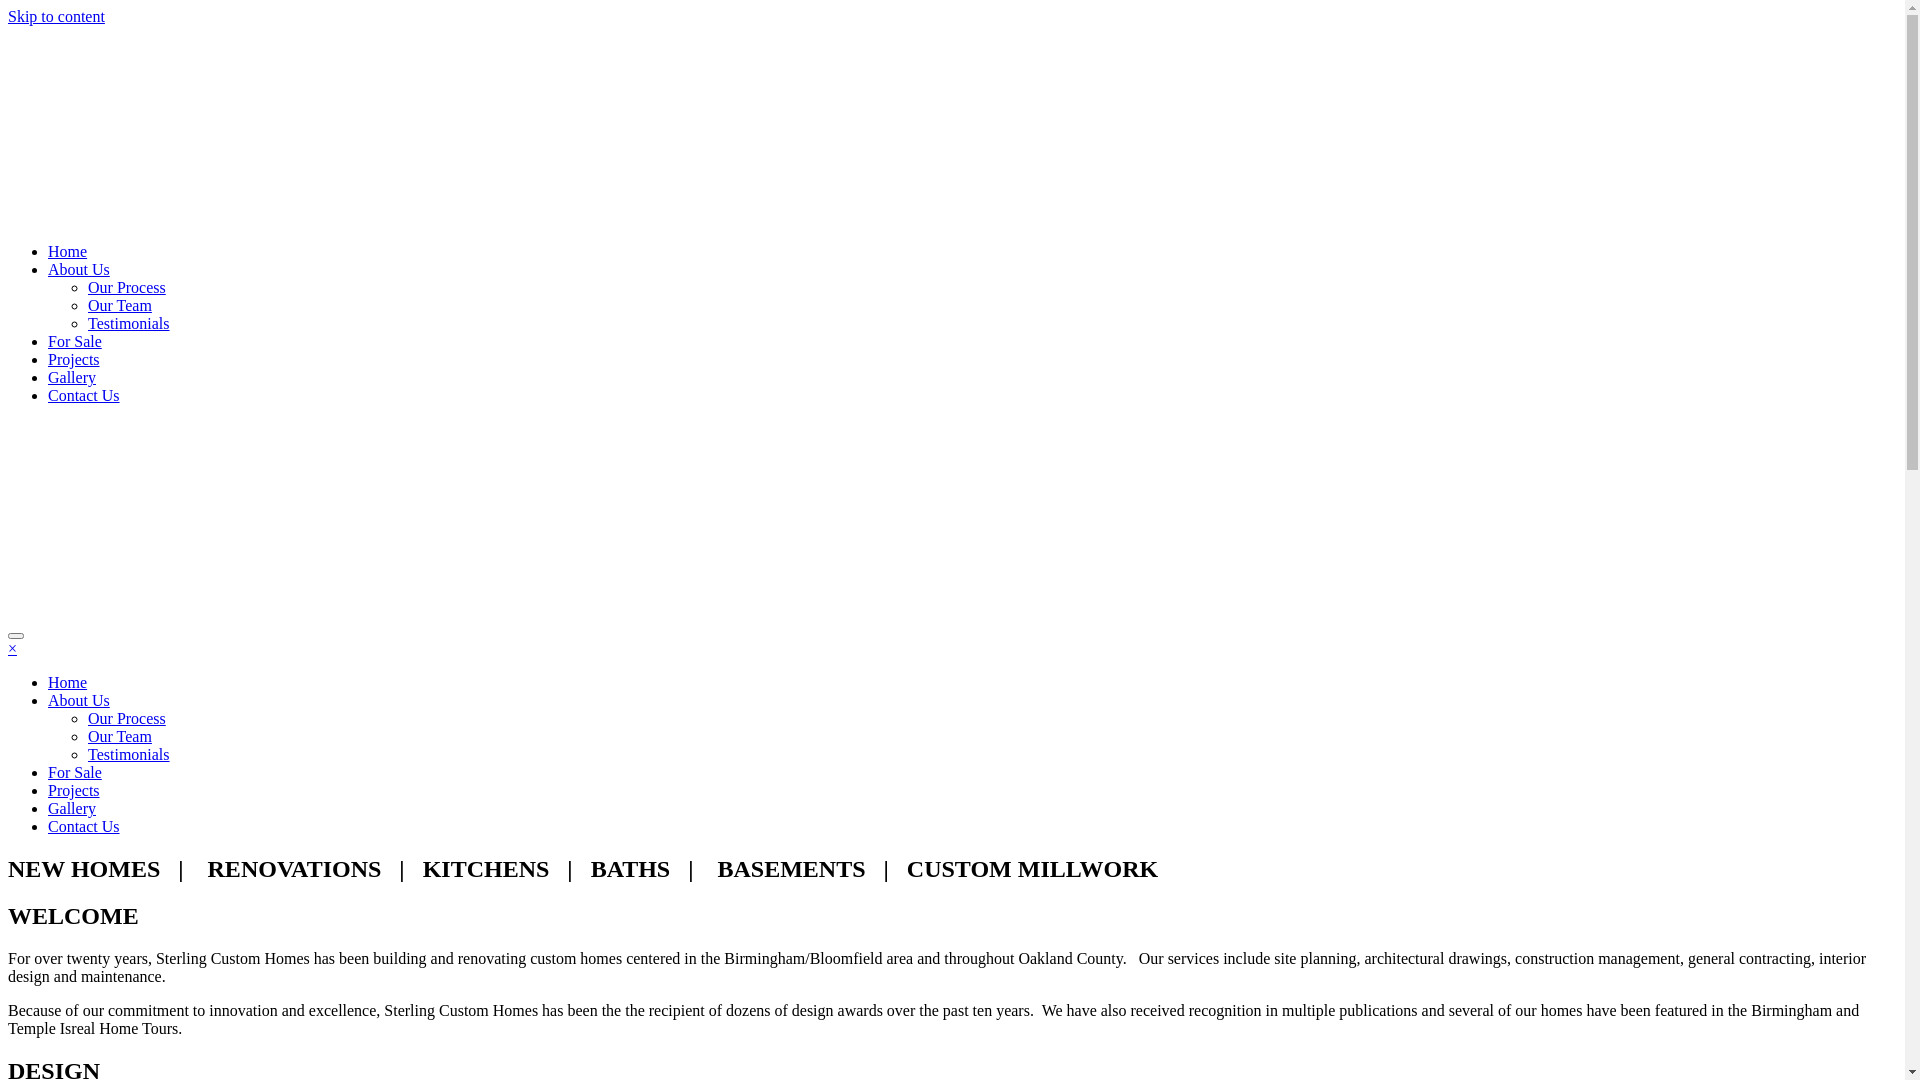 This screenshot has height=1080, width=1920. Describe the element at coordinates (75, 772) in the screenshot. I see `For Sale` at that location.